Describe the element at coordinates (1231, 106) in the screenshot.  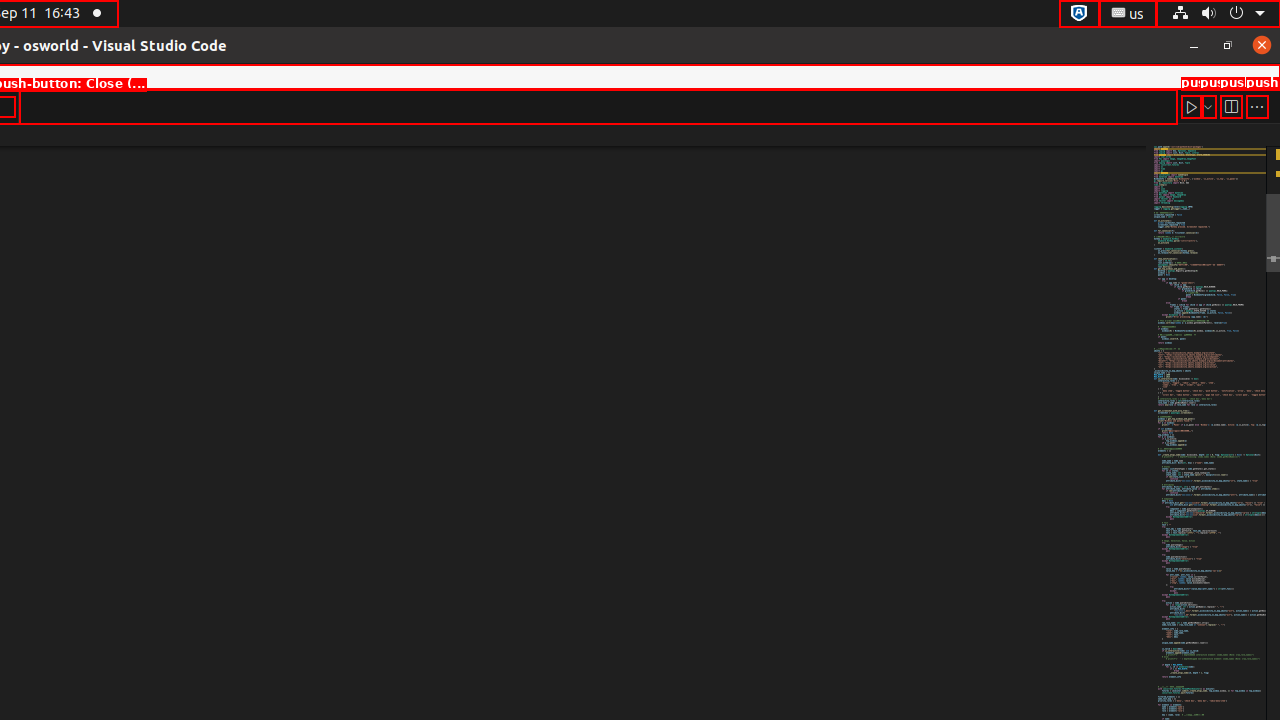
I see `Split Editor Right (Ctrl+\) [Alt] Split Editor Down` at that location.